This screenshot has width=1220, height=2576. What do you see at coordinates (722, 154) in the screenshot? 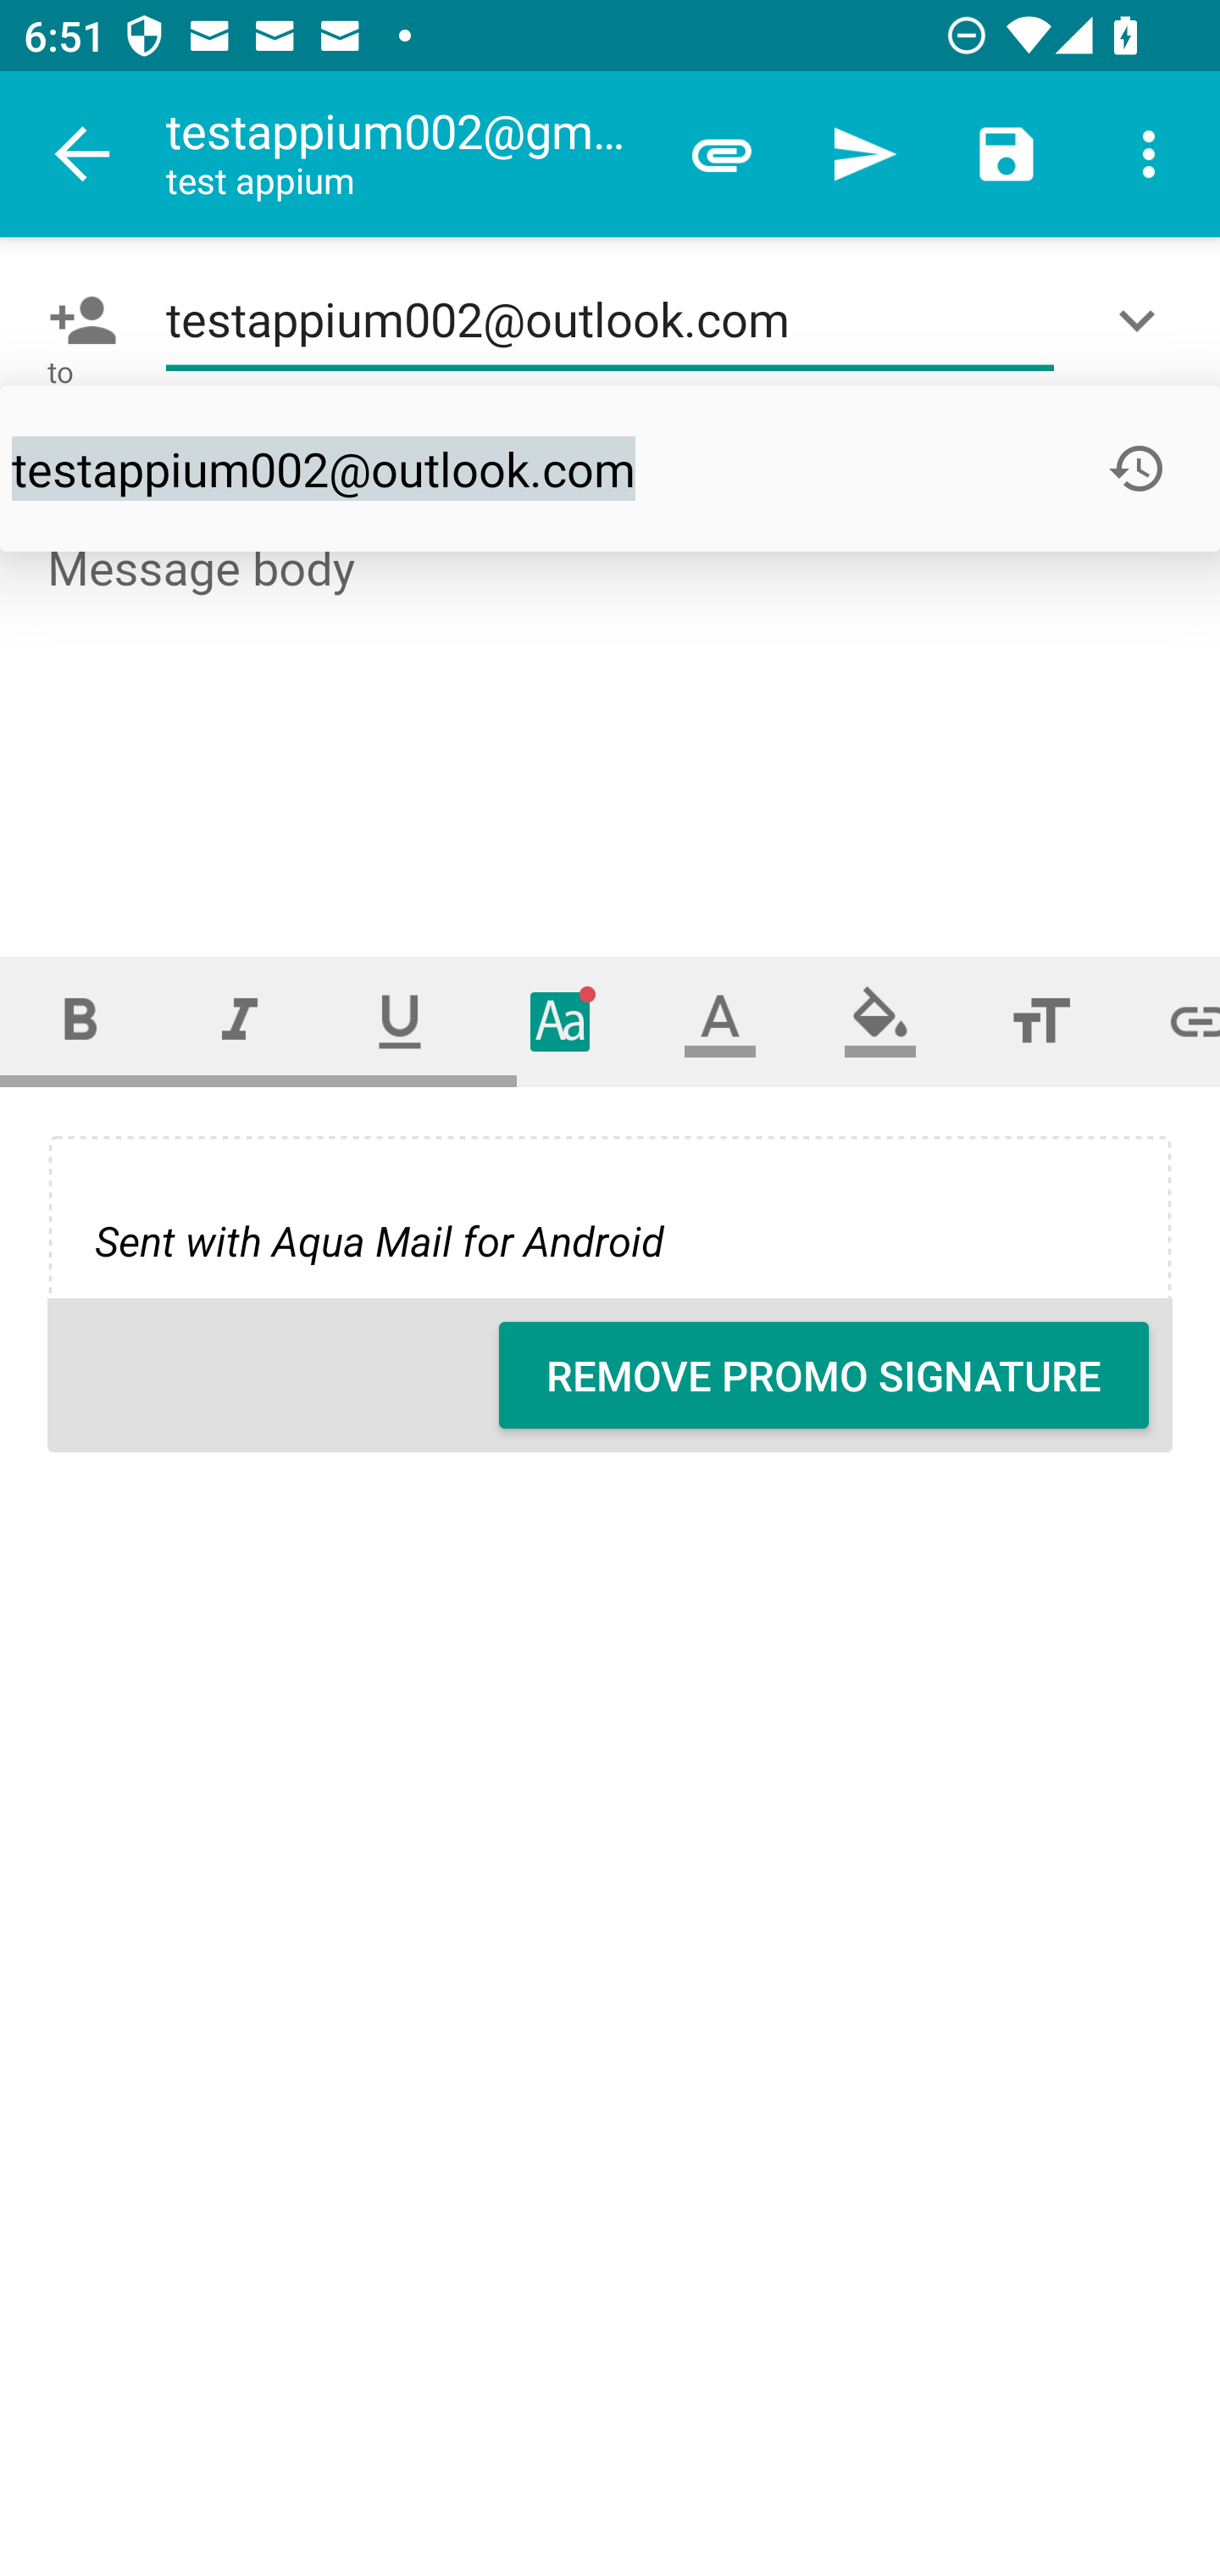
I see `Attach` at bounding box center [722, 154].